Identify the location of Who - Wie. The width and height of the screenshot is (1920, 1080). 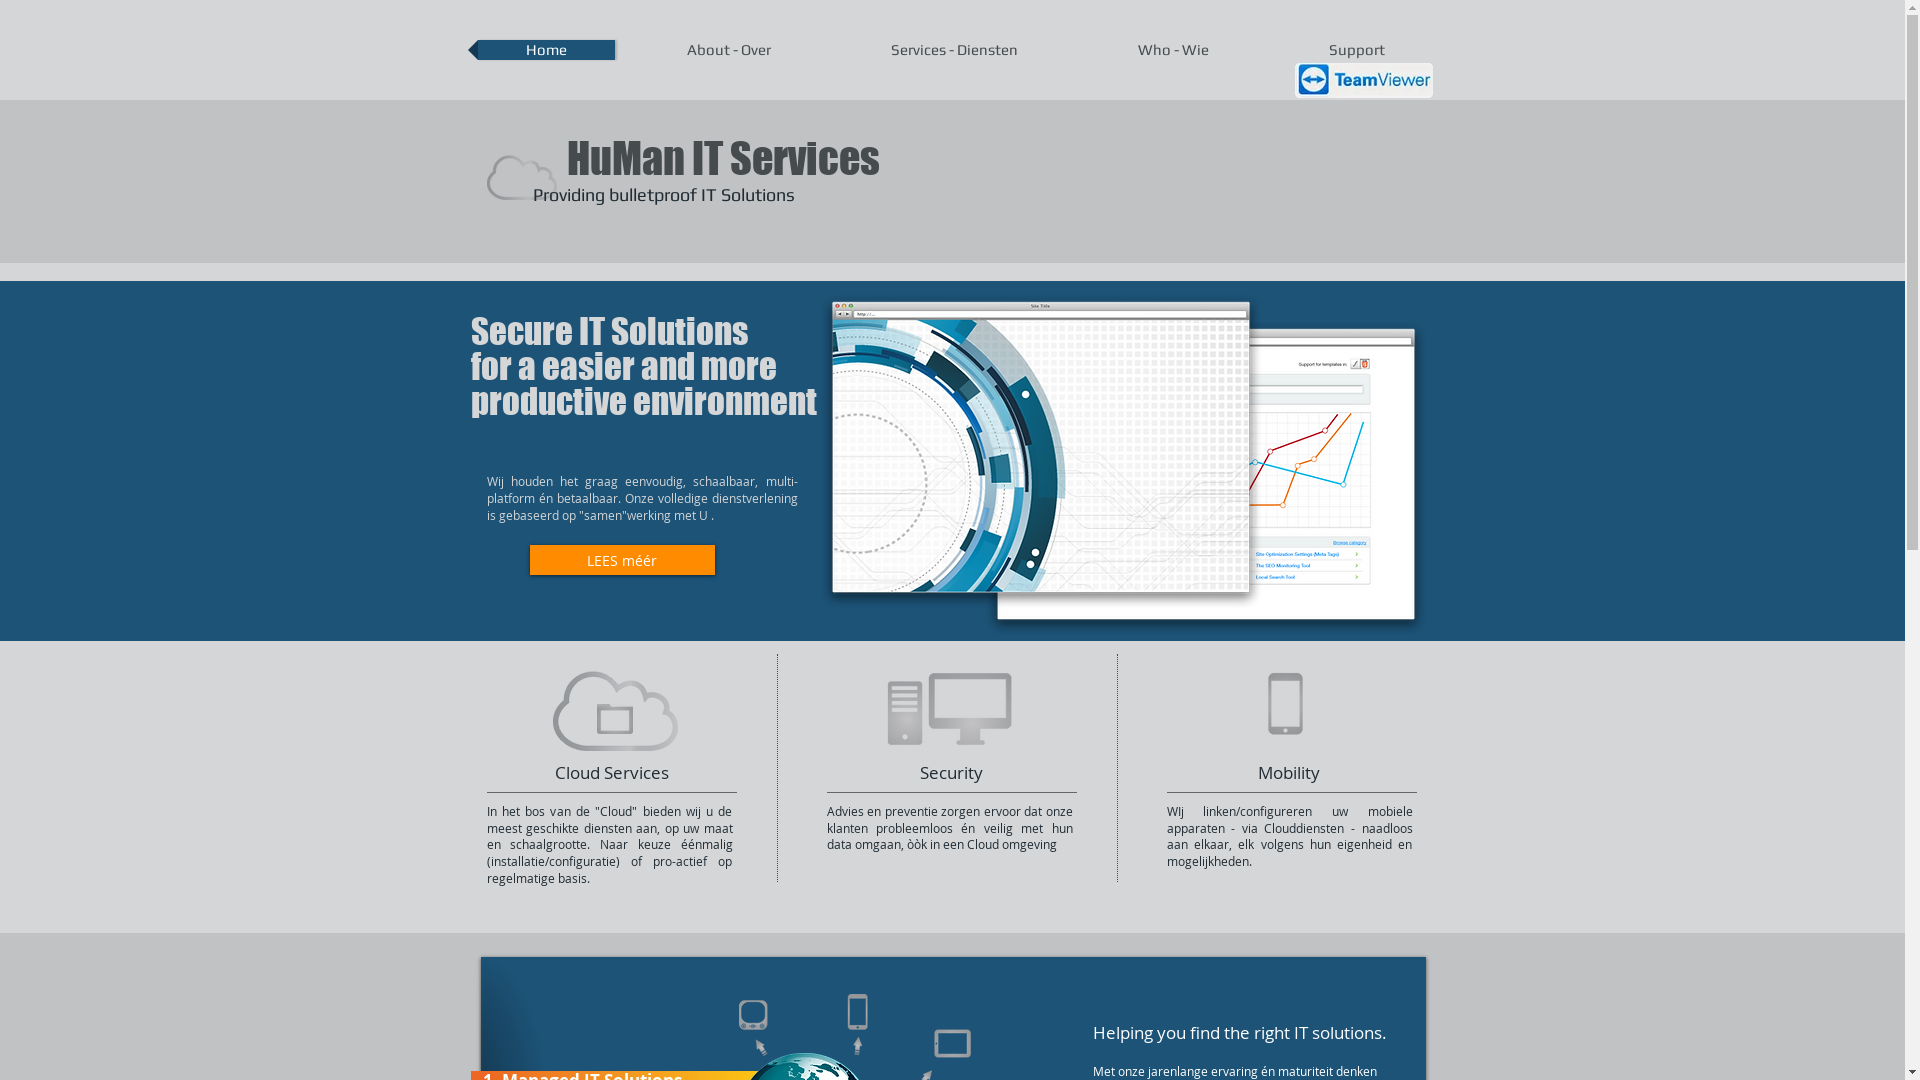
(1173, 50).